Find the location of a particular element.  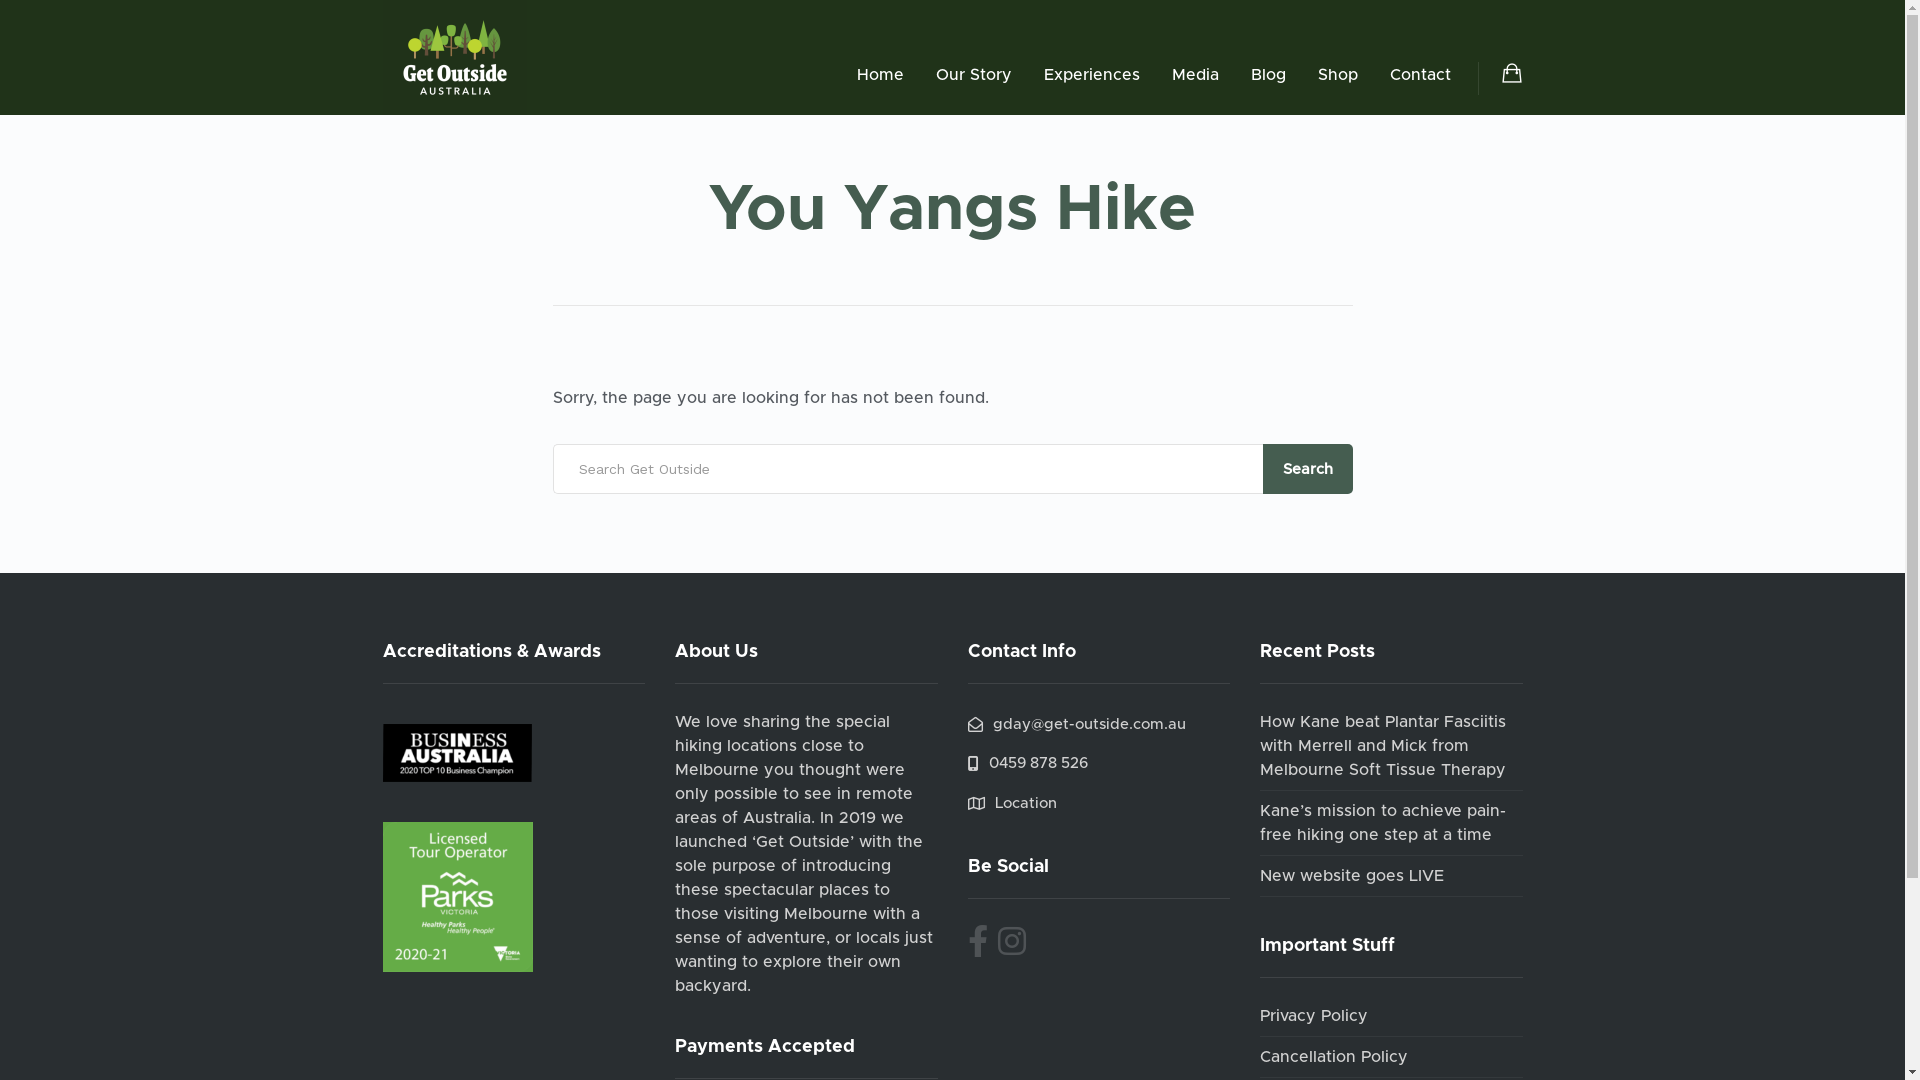

Privacy Policy is located at coordinates (1314, 1016).